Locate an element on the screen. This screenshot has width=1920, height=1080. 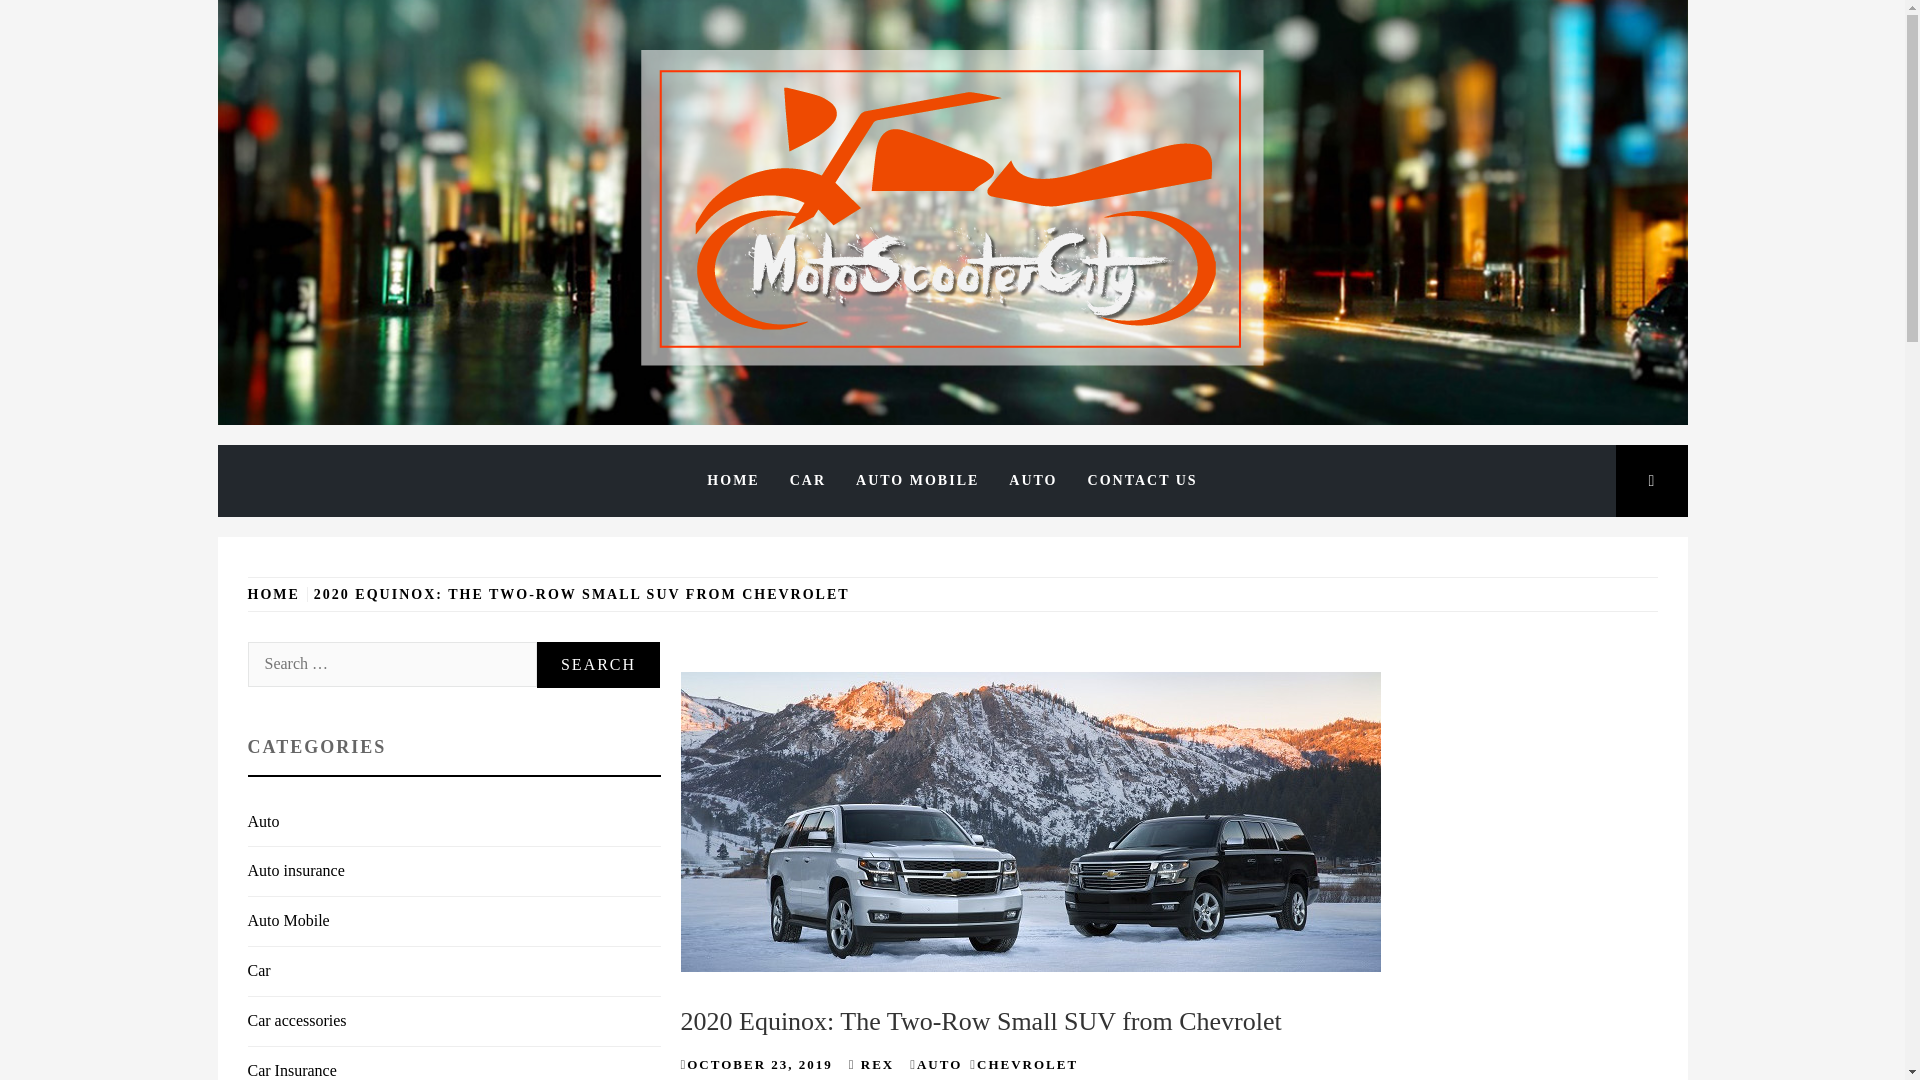
AUTO is located at coordinates (939, 1064).